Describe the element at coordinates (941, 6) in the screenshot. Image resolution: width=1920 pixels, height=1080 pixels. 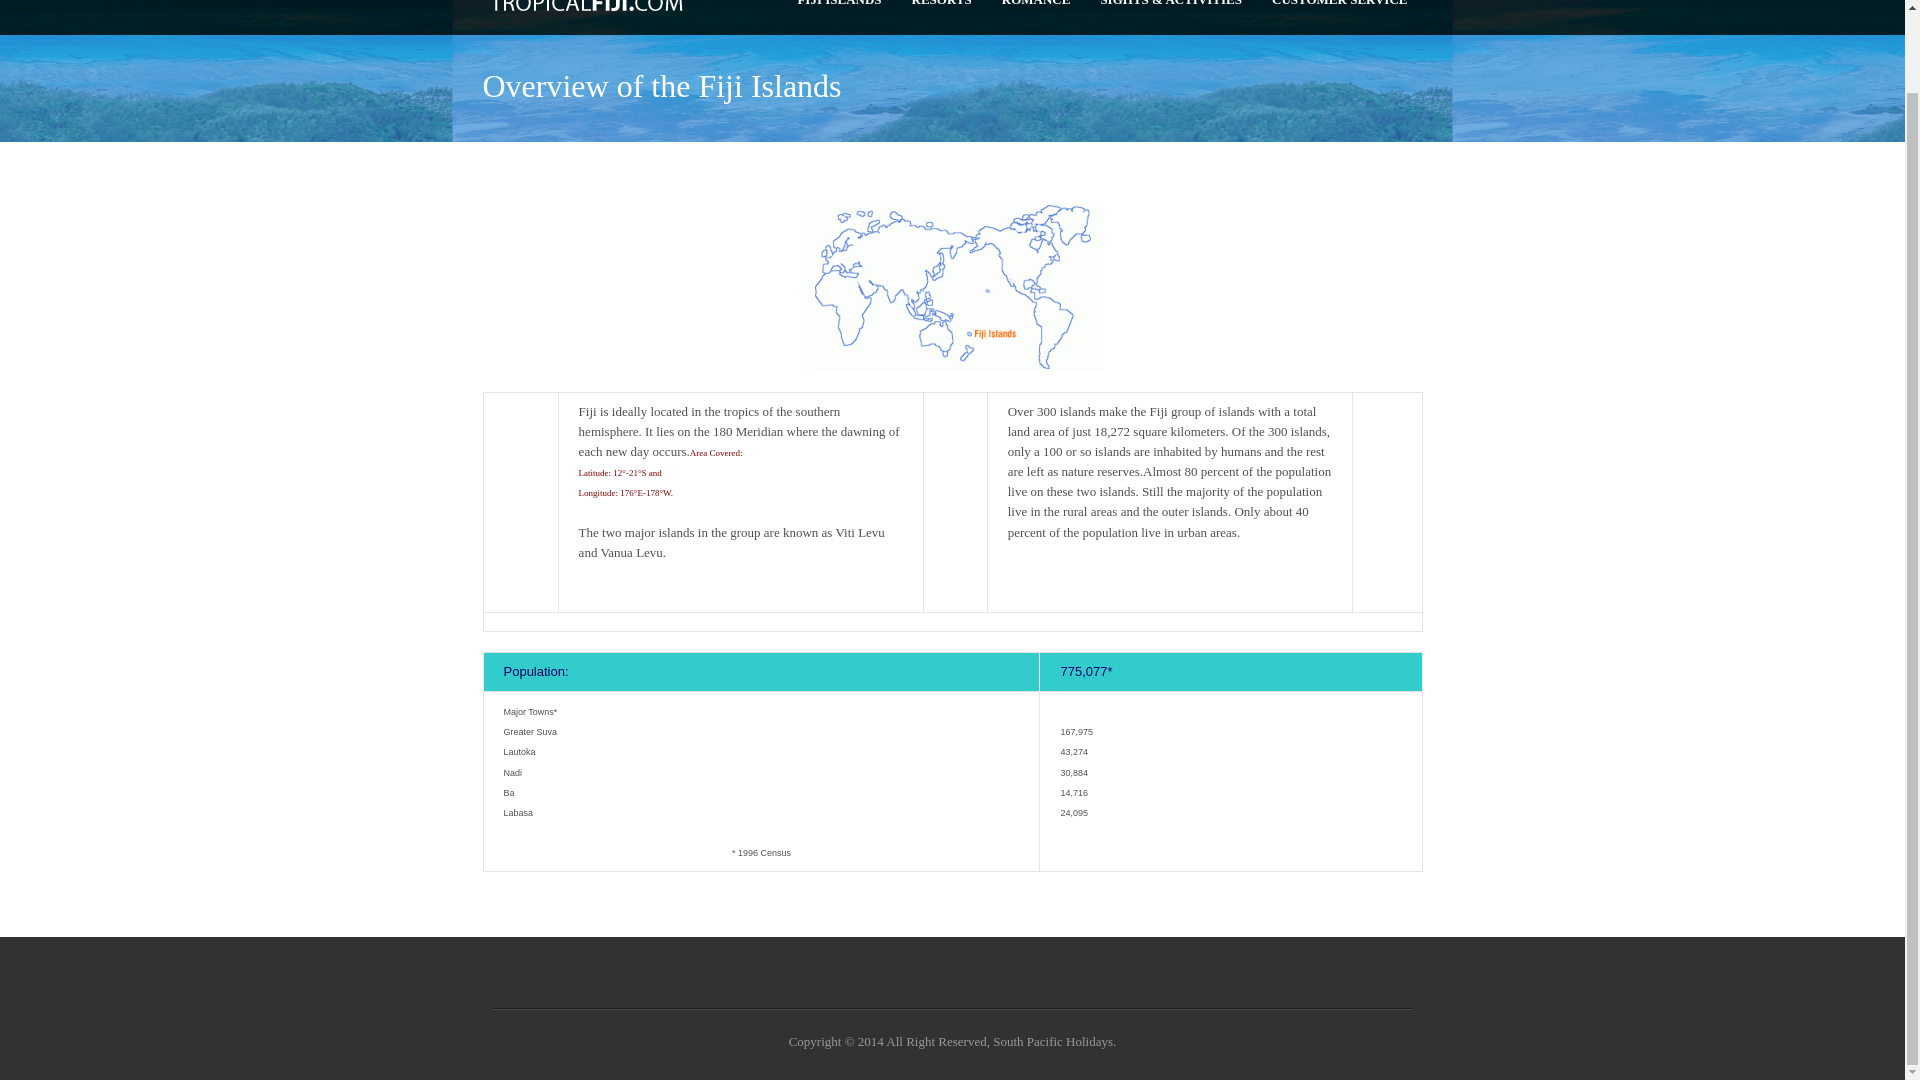
I see `RESORTS` at that location.